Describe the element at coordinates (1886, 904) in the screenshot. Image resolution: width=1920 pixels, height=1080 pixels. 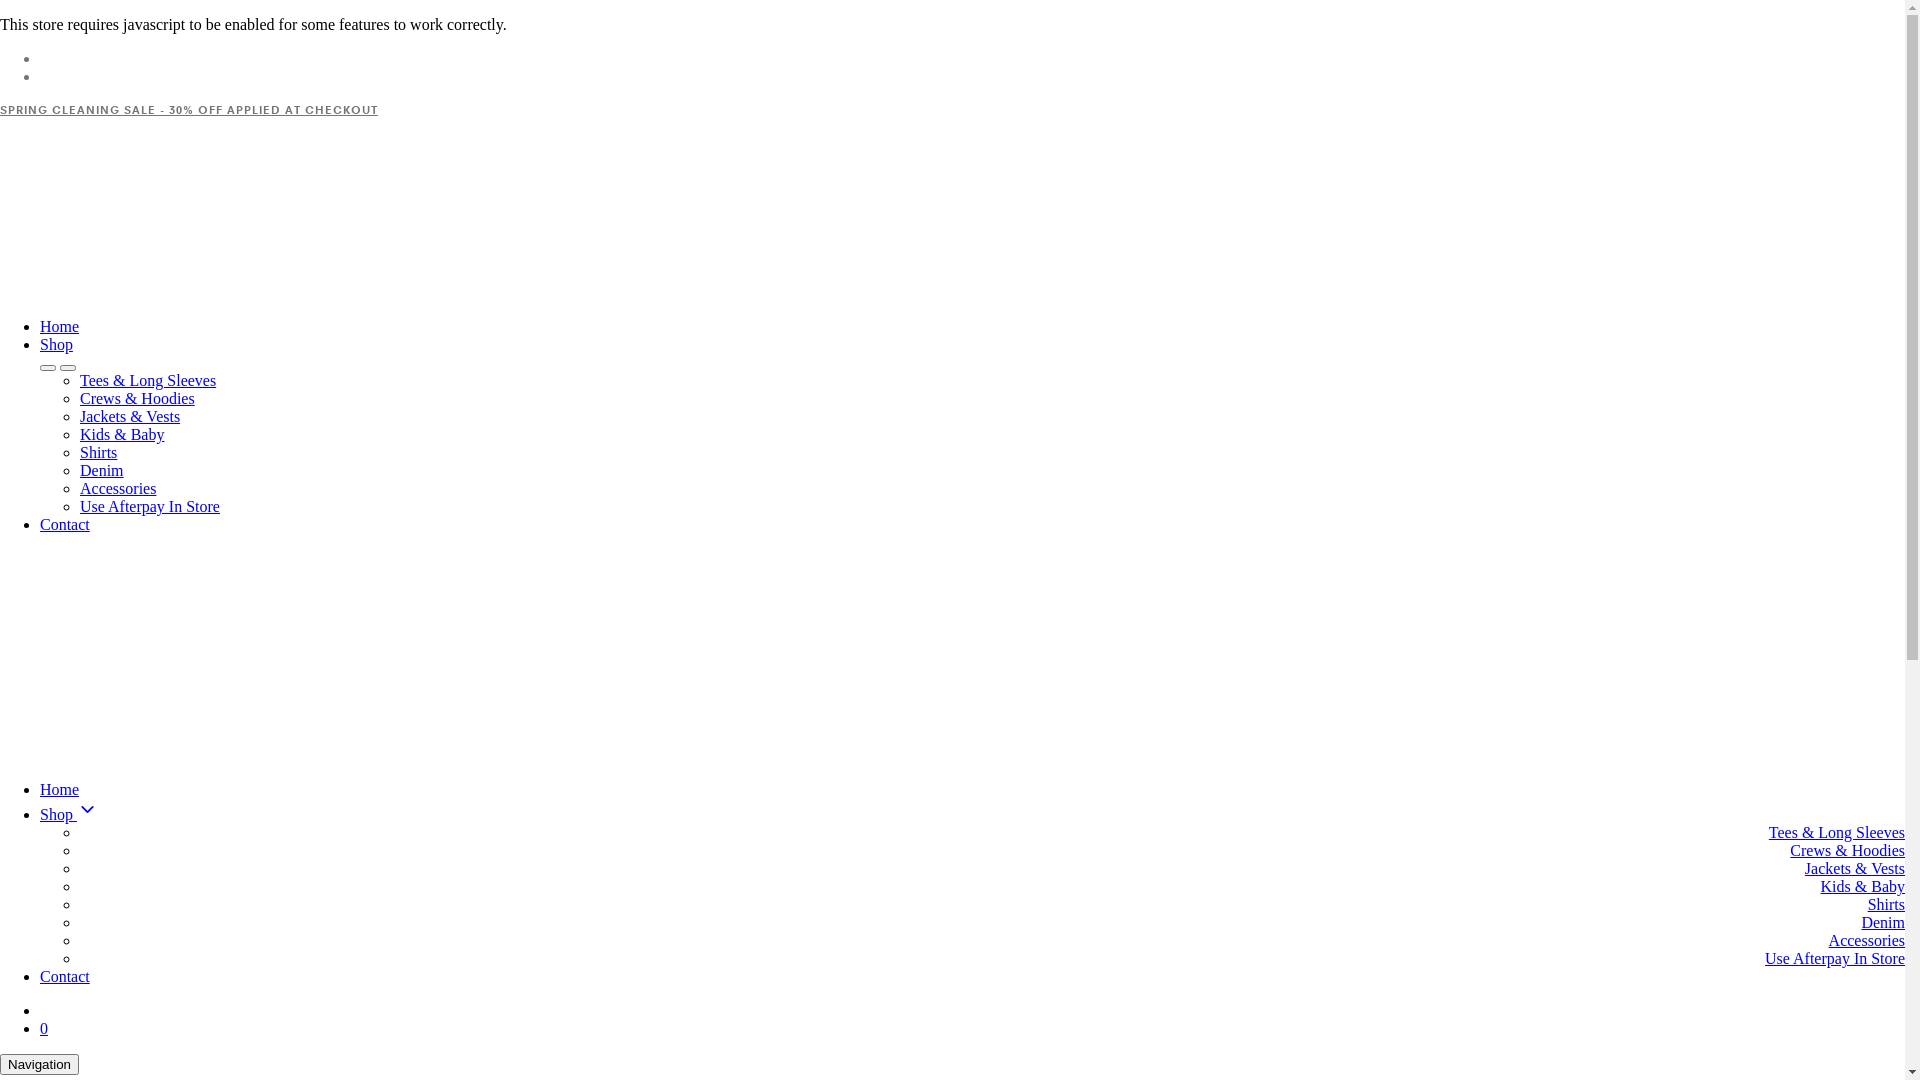
I see `Shirts` at that location.